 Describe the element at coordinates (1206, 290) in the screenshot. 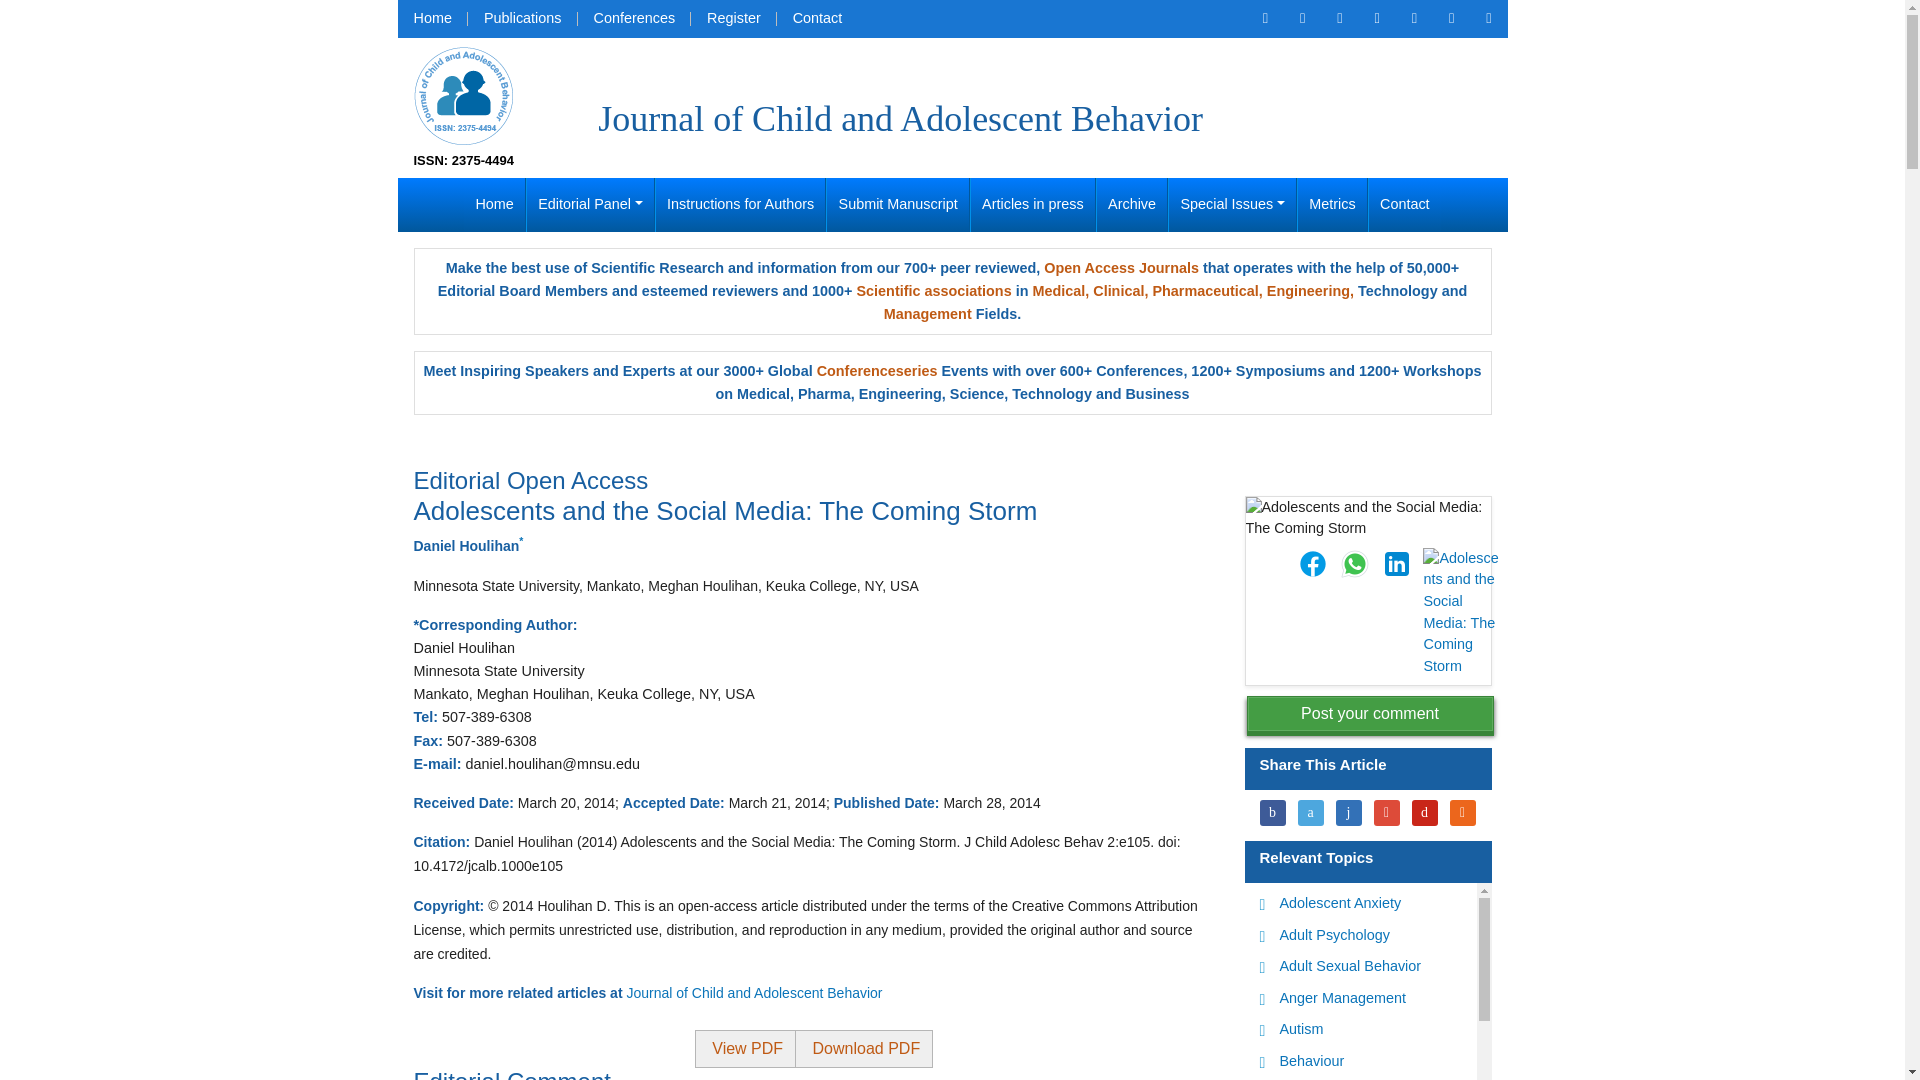

I see `Pharmaceutical,` at that location.